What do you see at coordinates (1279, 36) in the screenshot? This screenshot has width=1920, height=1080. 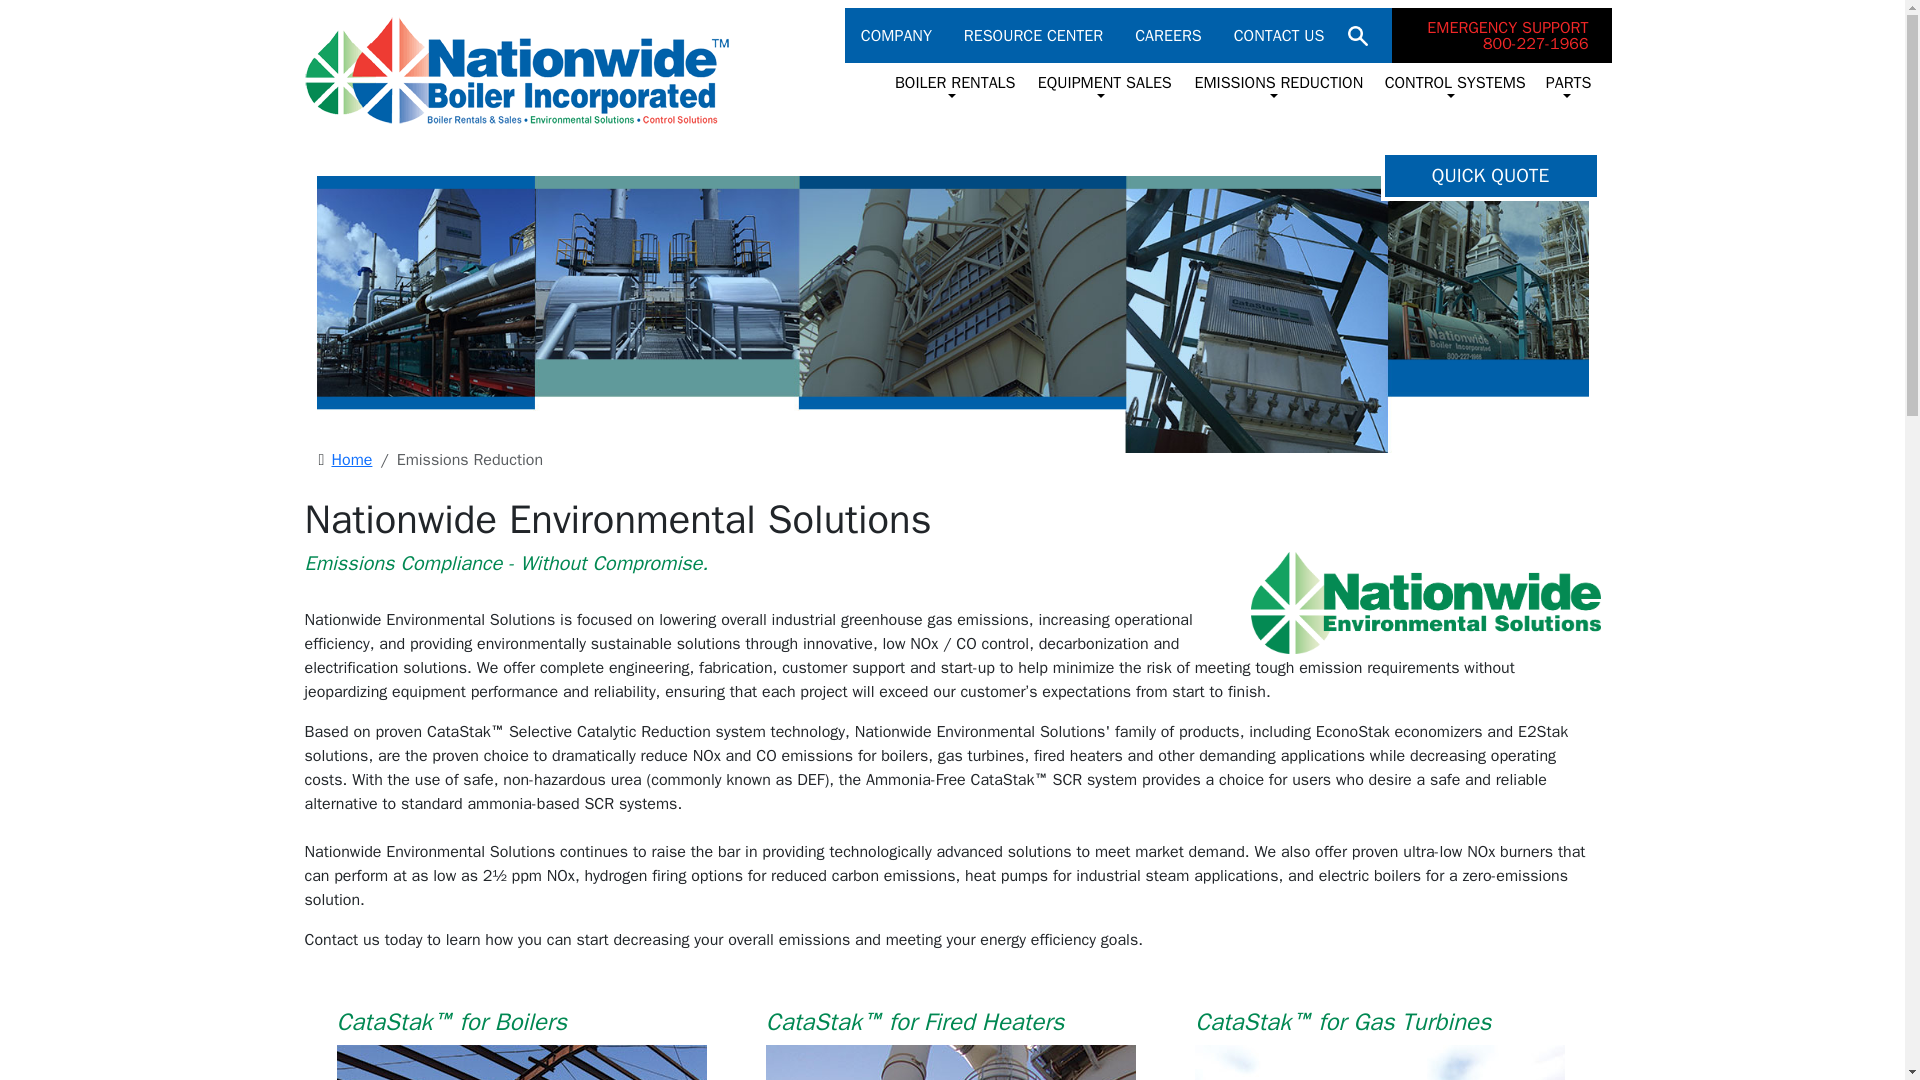 I see `CONTACT US` at bounding box center [1279, 36].